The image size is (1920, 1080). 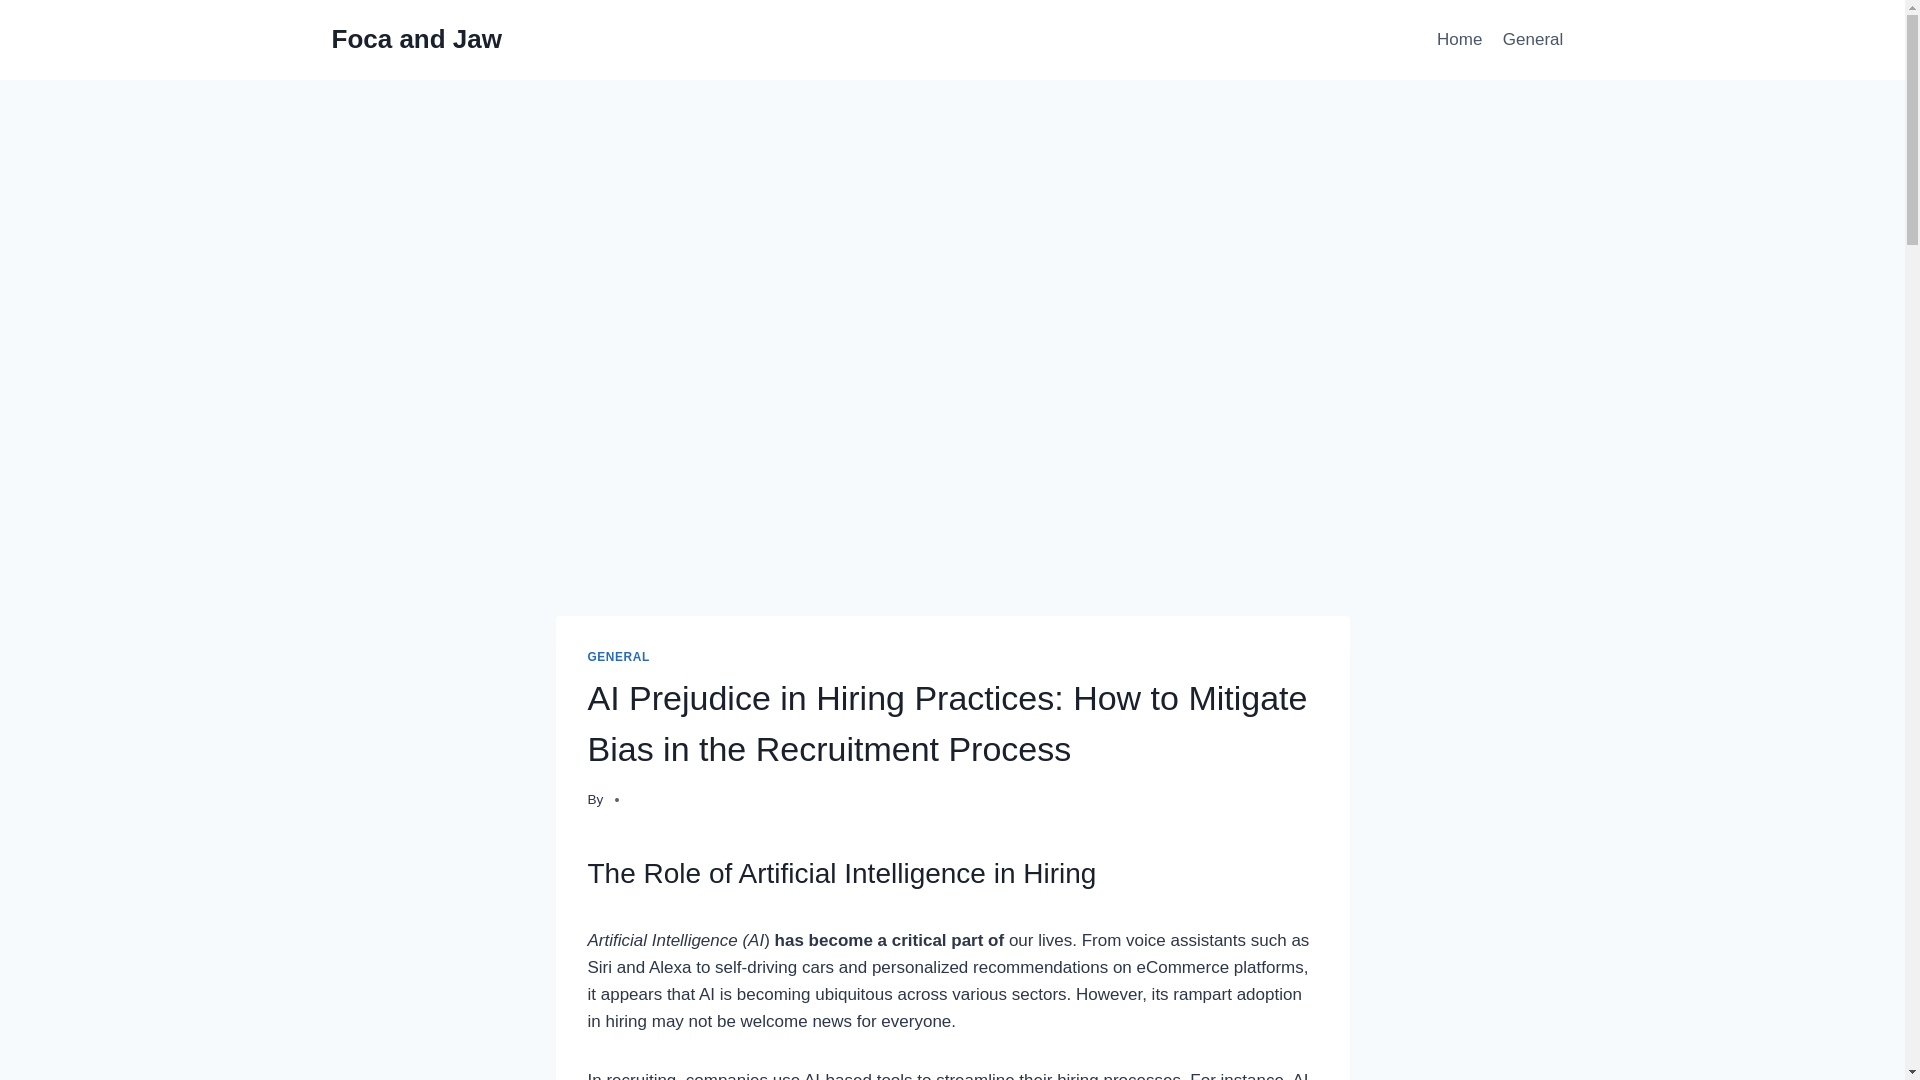 I want to click on Home, so click(x=1460, y=40).